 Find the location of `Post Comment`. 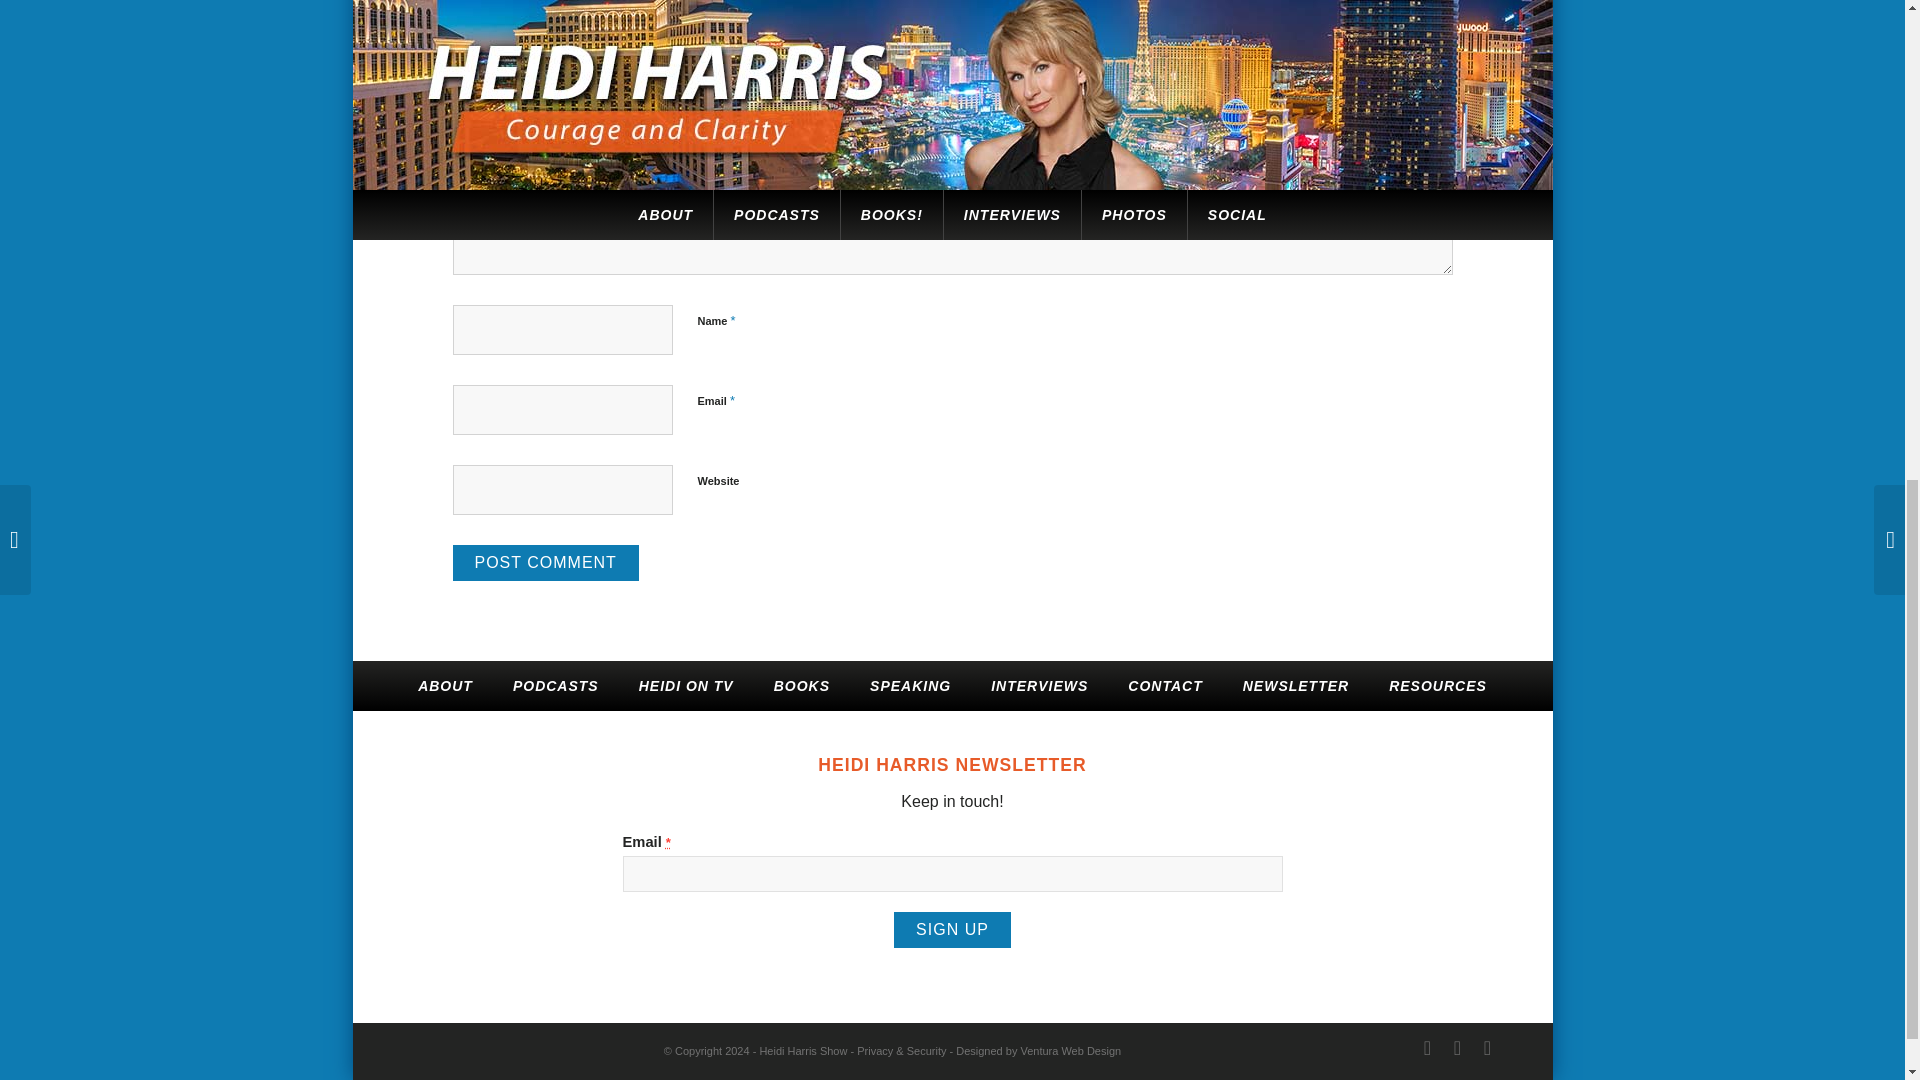

Post Comment is located at coordinates (544, 563).